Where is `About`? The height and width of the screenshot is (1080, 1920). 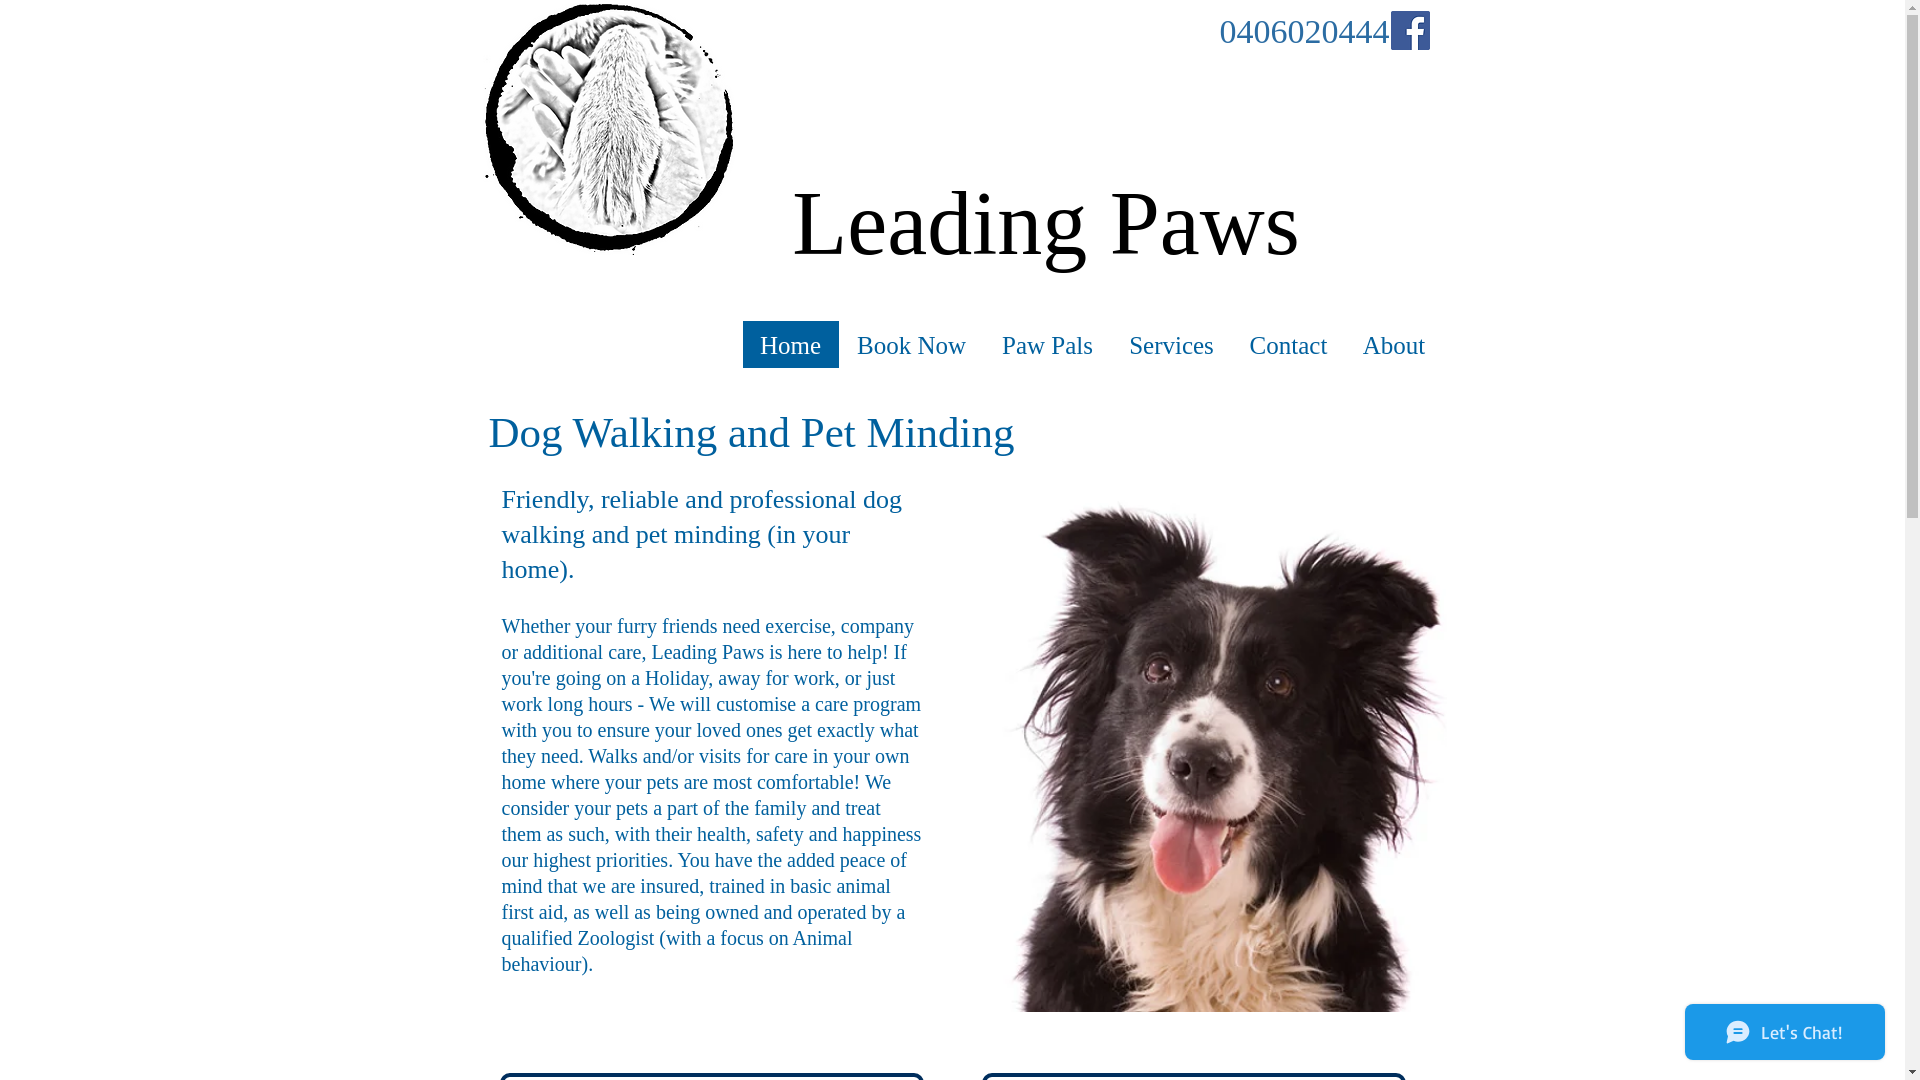 About is located at coordinates (1393, 346).